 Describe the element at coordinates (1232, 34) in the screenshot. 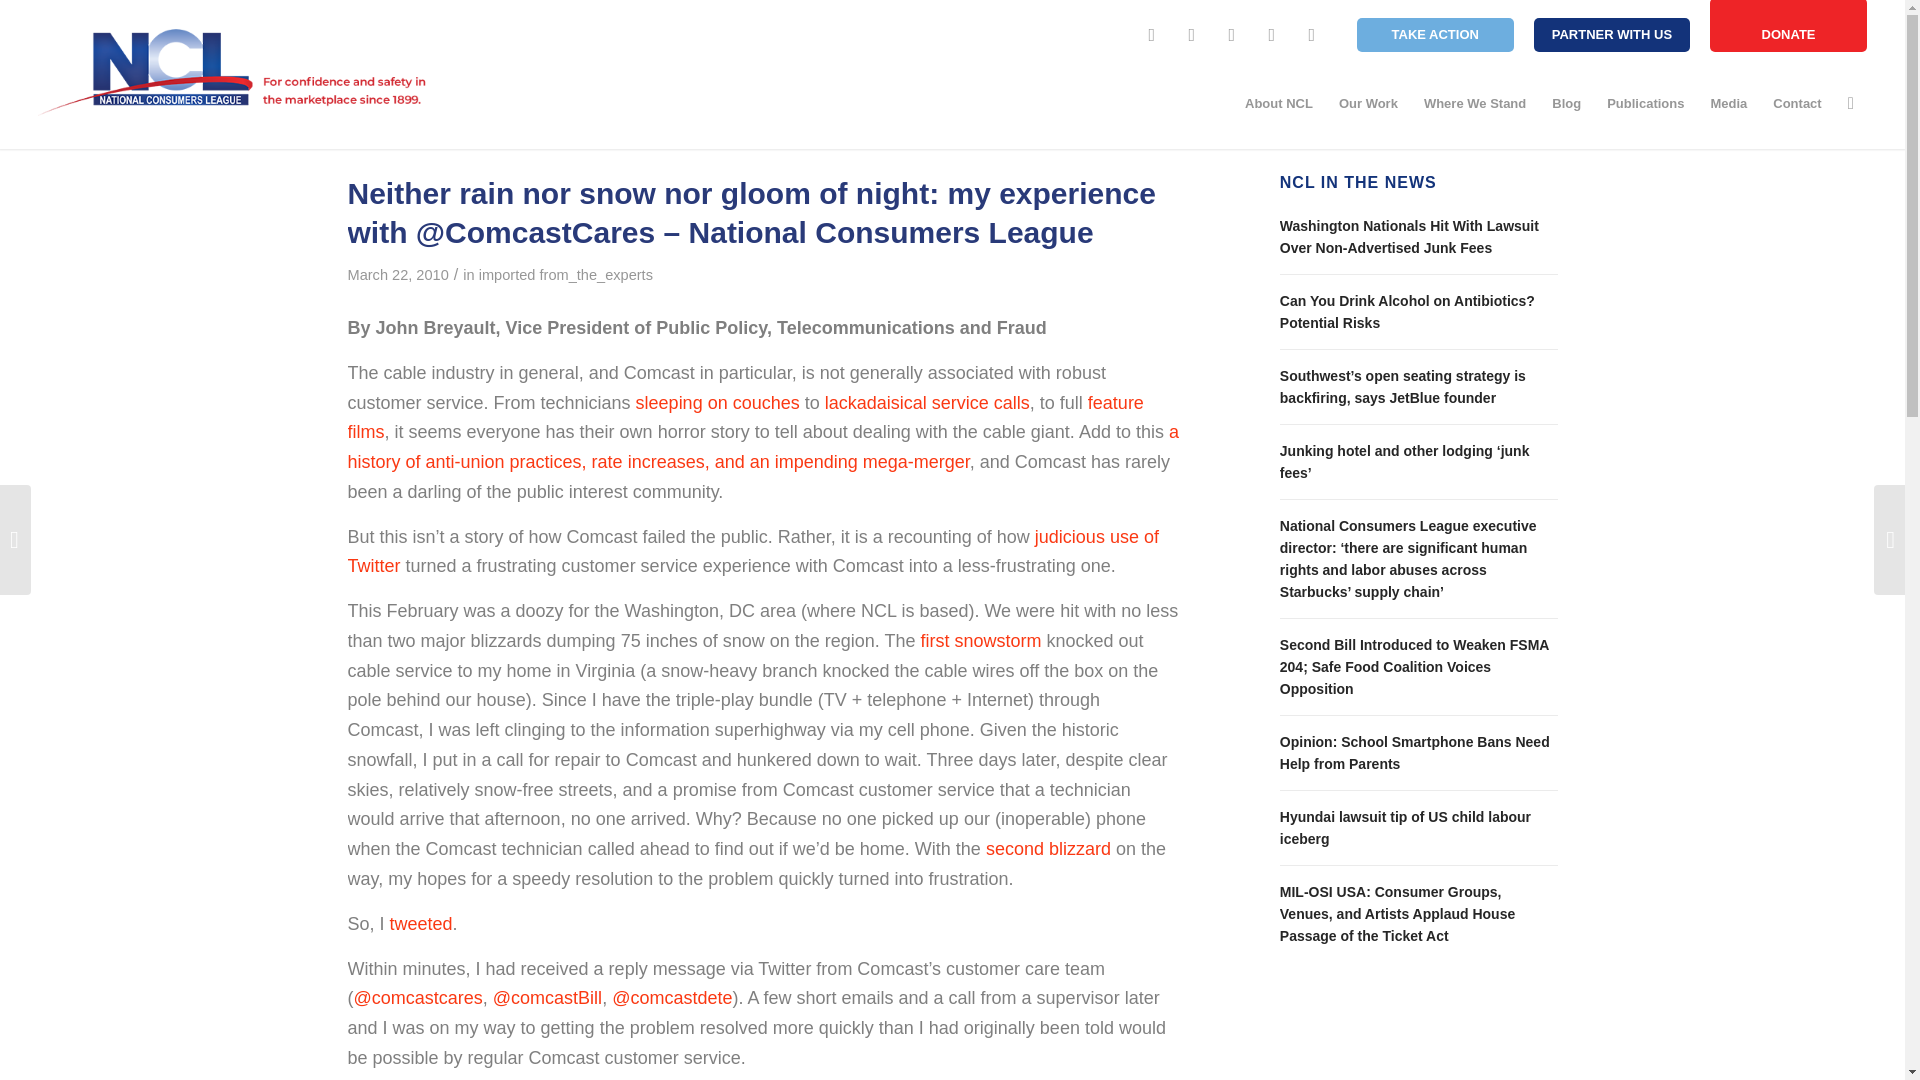

I see `Instagram` at that location.